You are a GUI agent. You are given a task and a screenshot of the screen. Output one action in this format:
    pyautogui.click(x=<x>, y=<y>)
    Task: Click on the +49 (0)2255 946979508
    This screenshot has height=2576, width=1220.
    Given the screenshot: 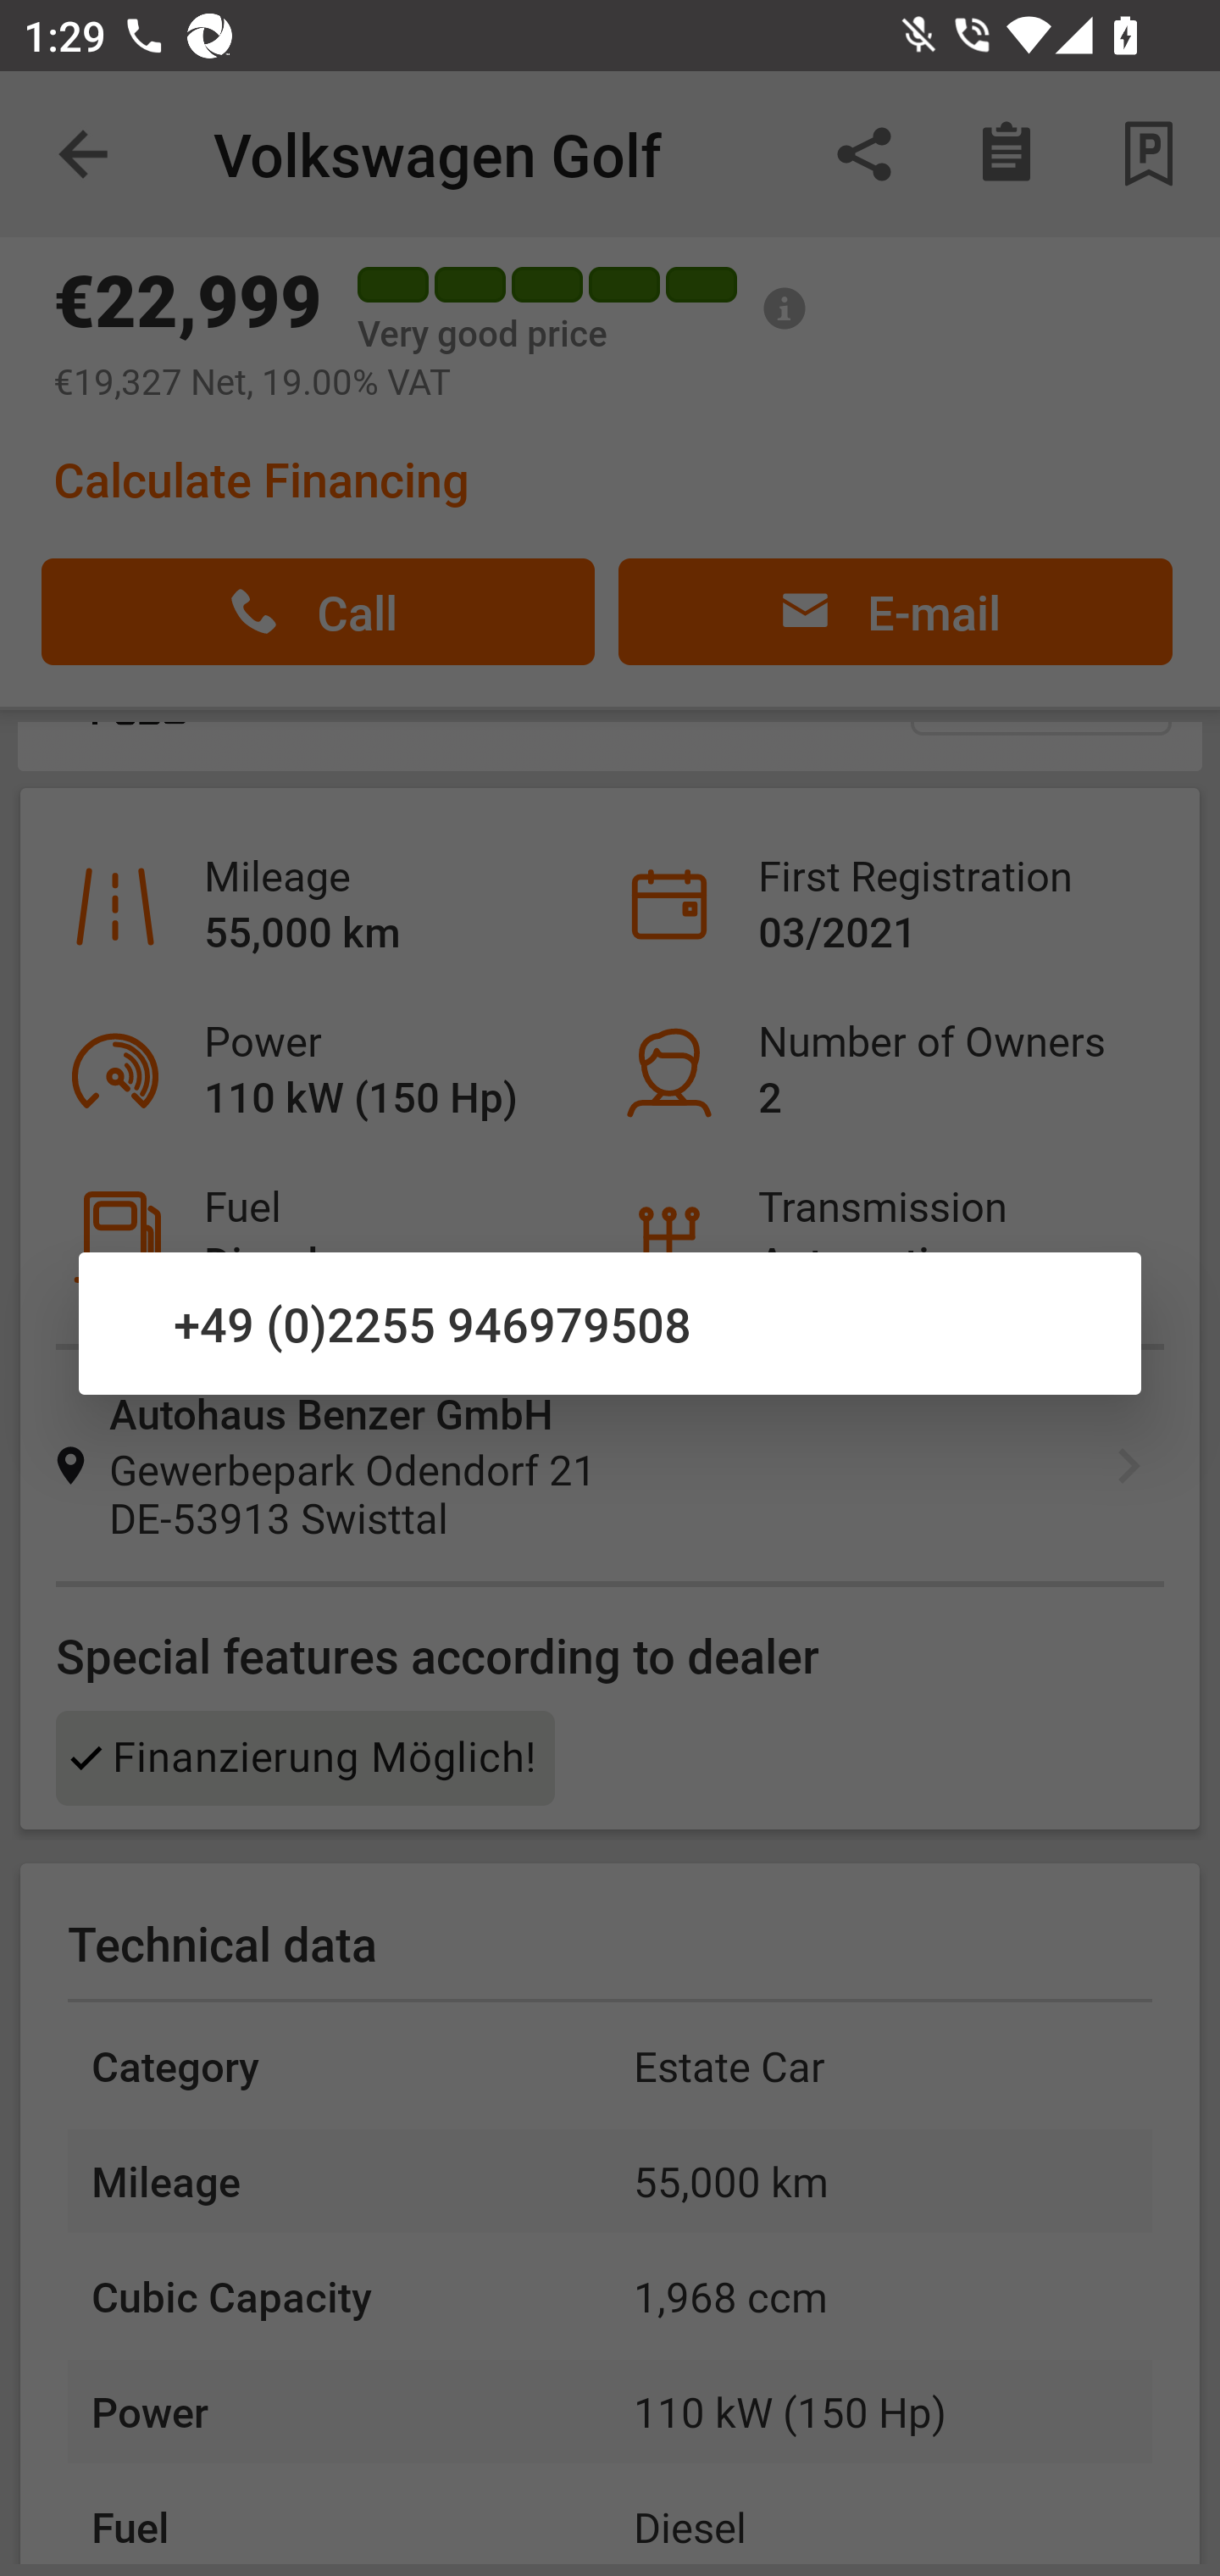 What is the action you would take?
    pyautogui.click(x=610, y=1322)
    